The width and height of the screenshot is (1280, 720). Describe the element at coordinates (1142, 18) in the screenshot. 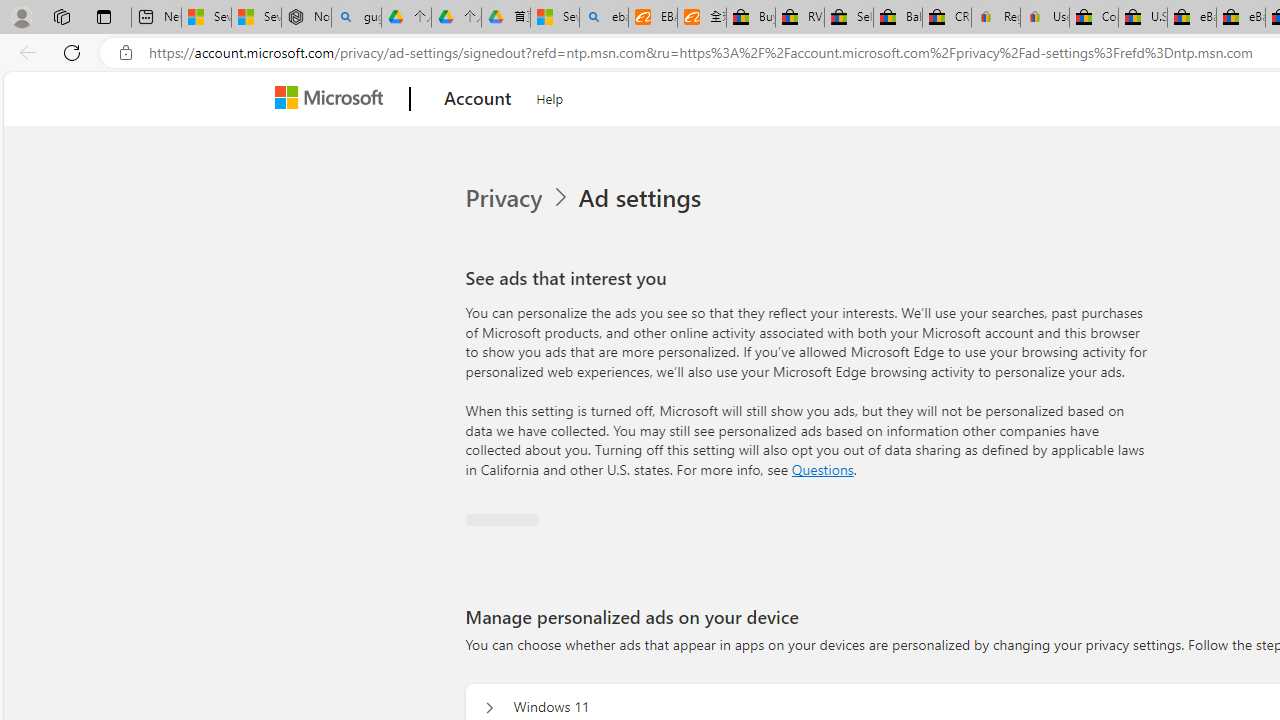

I see `U.S. State Privacy Disclosures - eBay Inc.` at that location.